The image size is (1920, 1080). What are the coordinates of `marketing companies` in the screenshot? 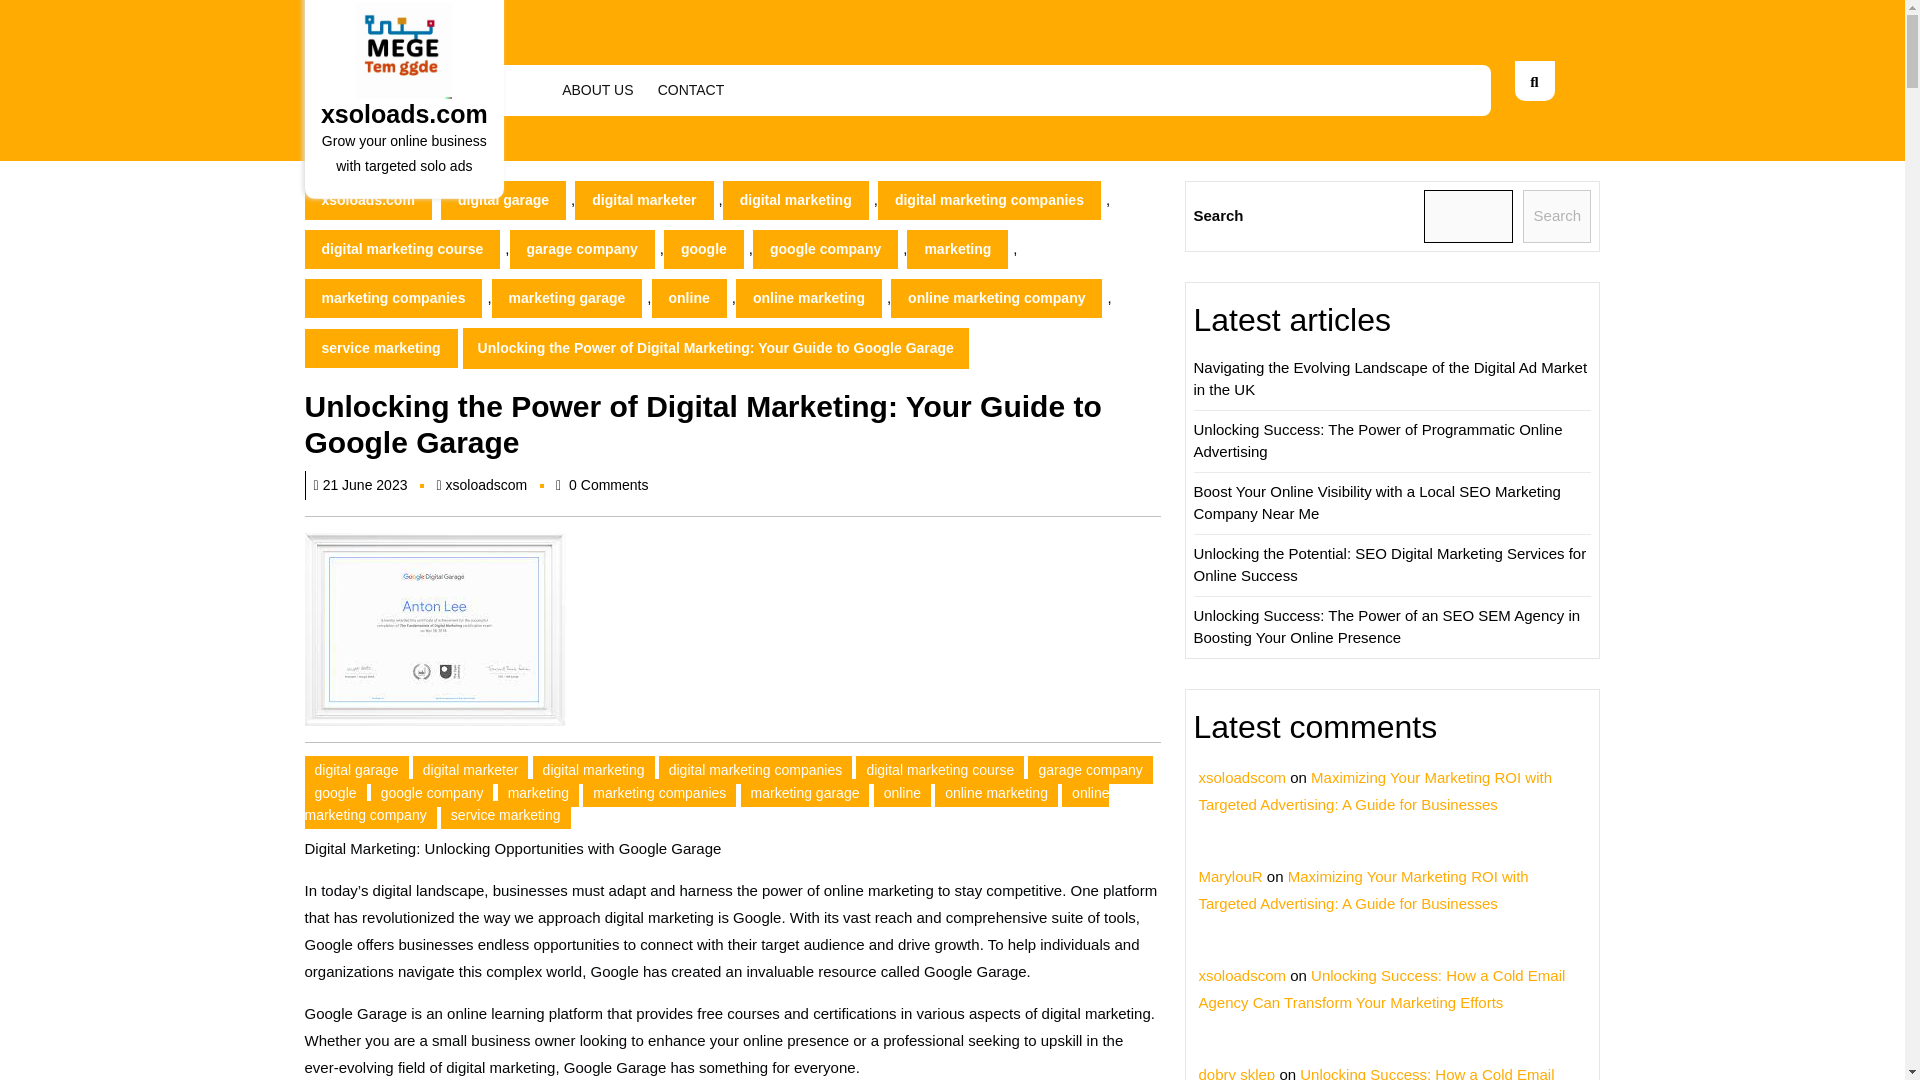 It's located at (659, 791).